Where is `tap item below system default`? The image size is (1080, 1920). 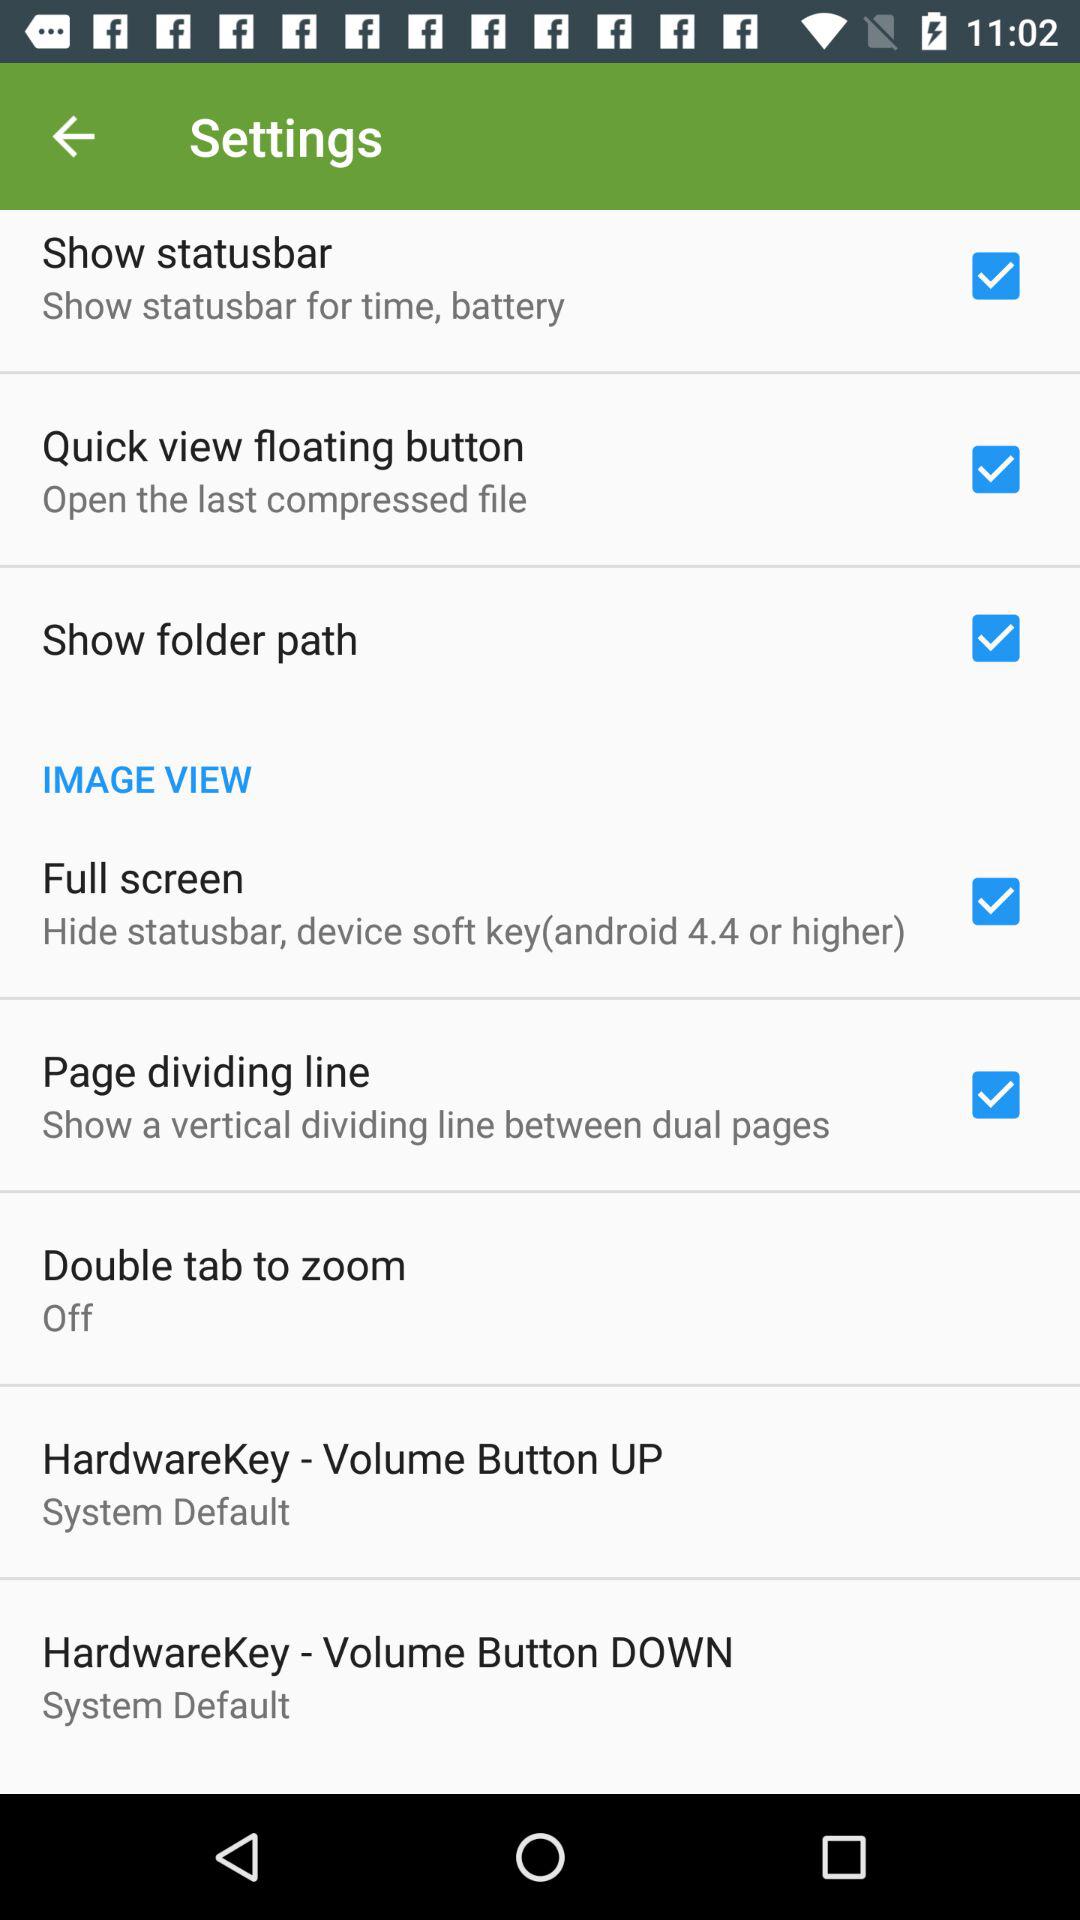
tap item below system default is located at coordinates (540, 1783).